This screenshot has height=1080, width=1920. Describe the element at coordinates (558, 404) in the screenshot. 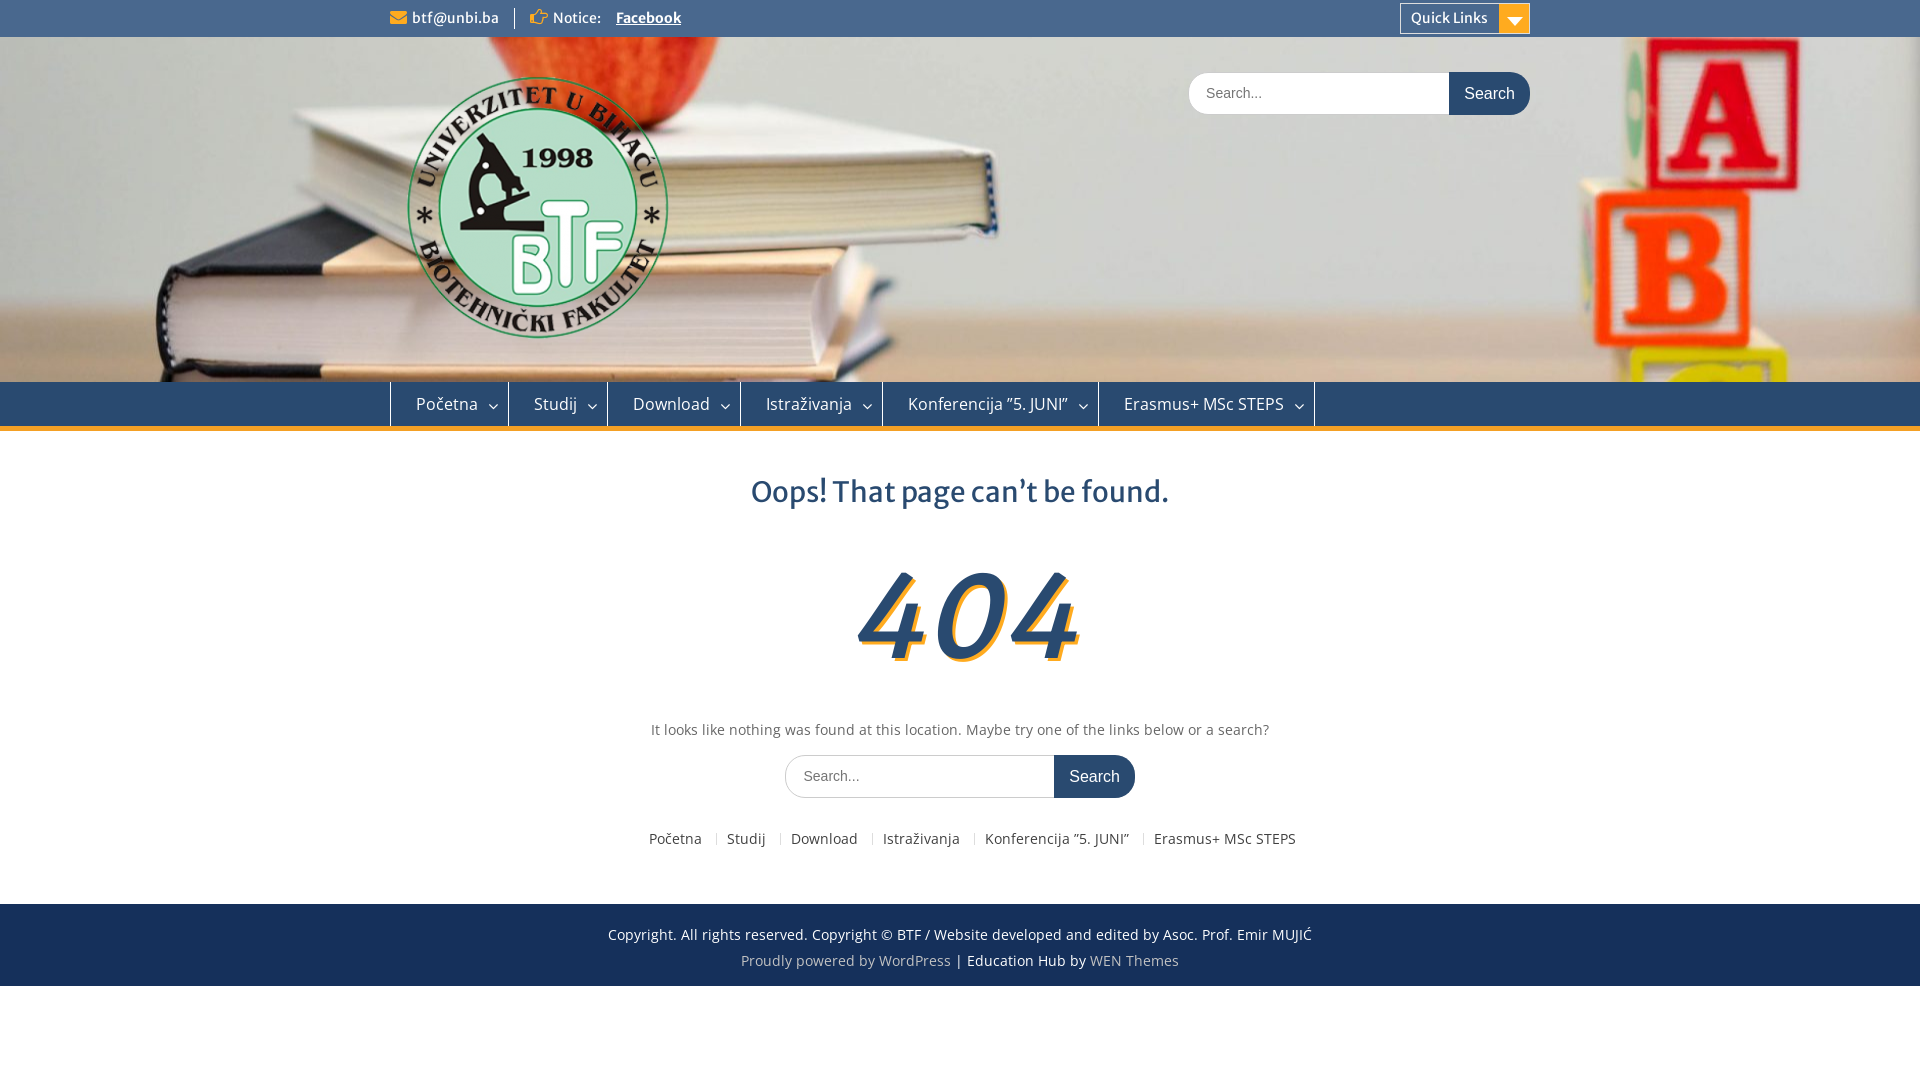

I see `Studij` at that location.